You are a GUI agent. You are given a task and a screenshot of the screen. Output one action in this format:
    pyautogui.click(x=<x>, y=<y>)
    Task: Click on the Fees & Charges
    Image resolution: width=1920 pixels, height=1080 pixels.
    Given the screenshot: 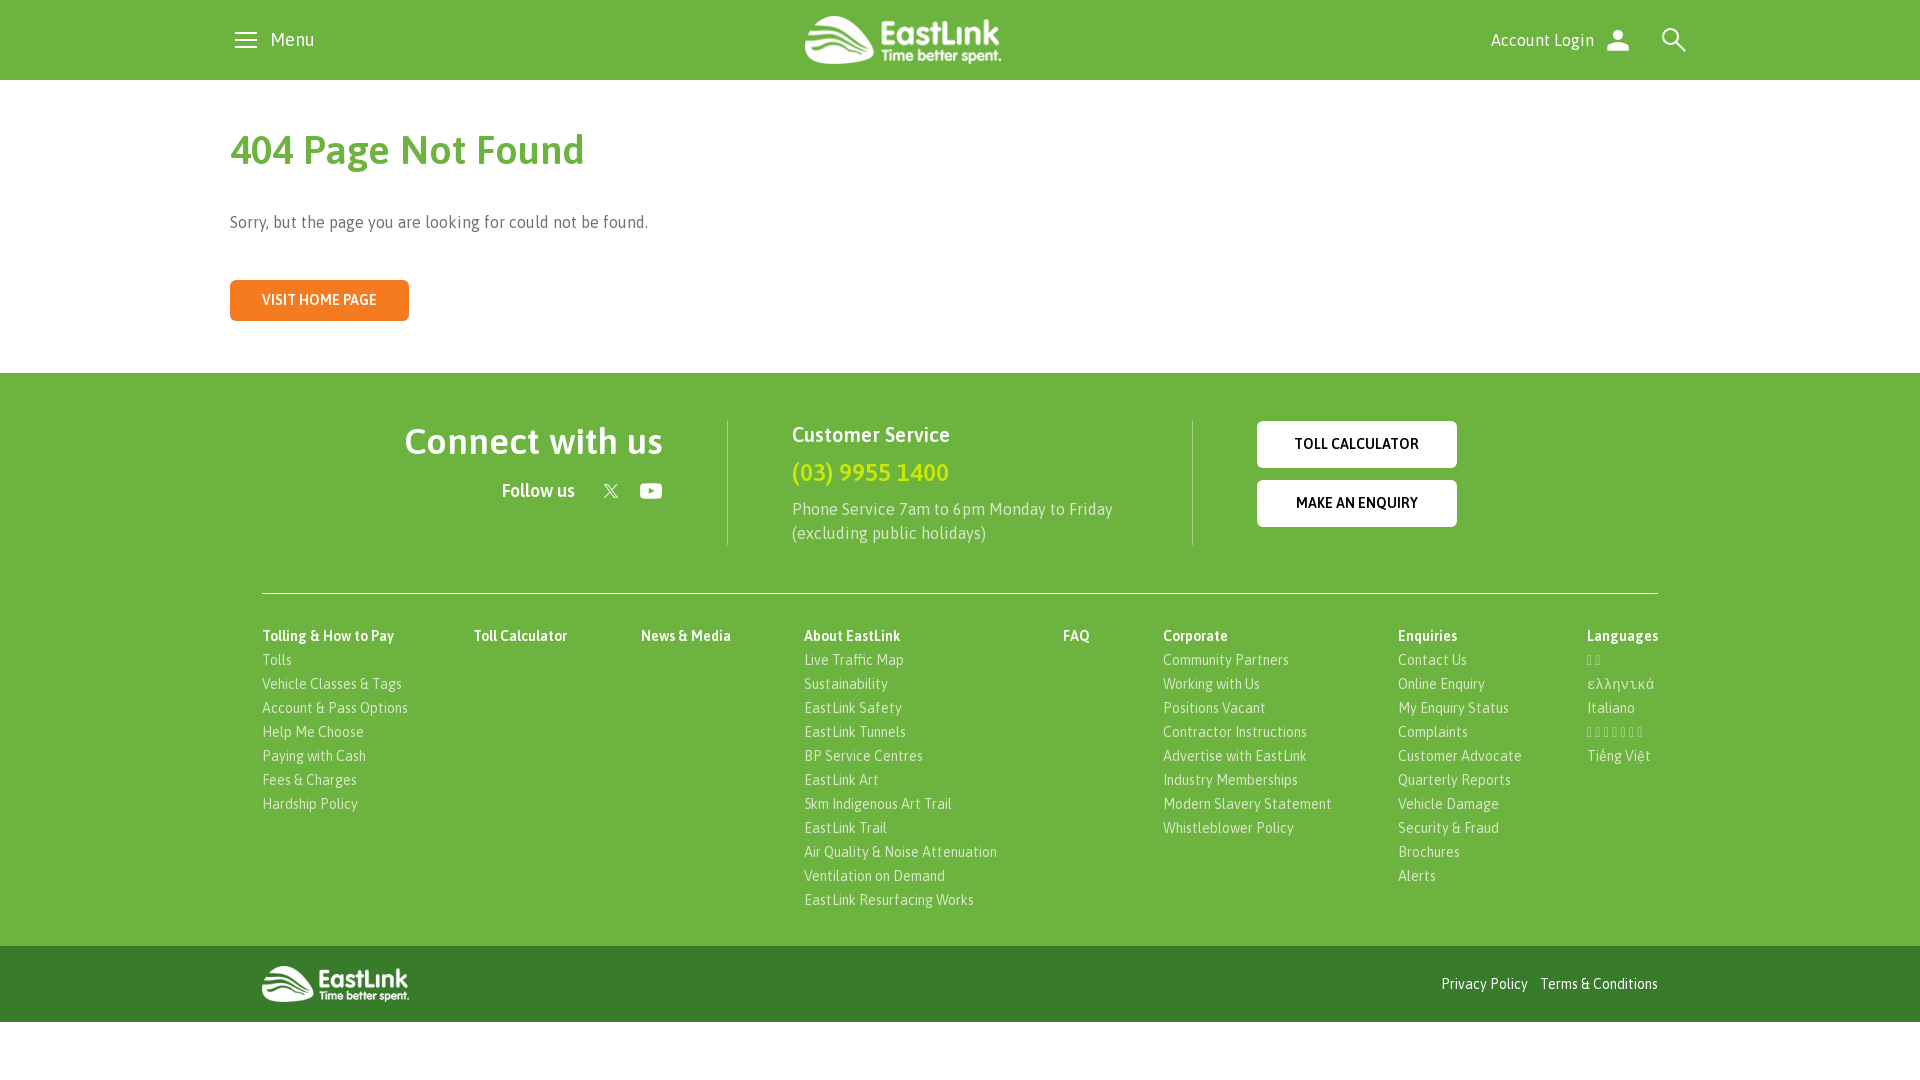 What is the action you would take?
    pyautogui.click(x=318, y=780)
    